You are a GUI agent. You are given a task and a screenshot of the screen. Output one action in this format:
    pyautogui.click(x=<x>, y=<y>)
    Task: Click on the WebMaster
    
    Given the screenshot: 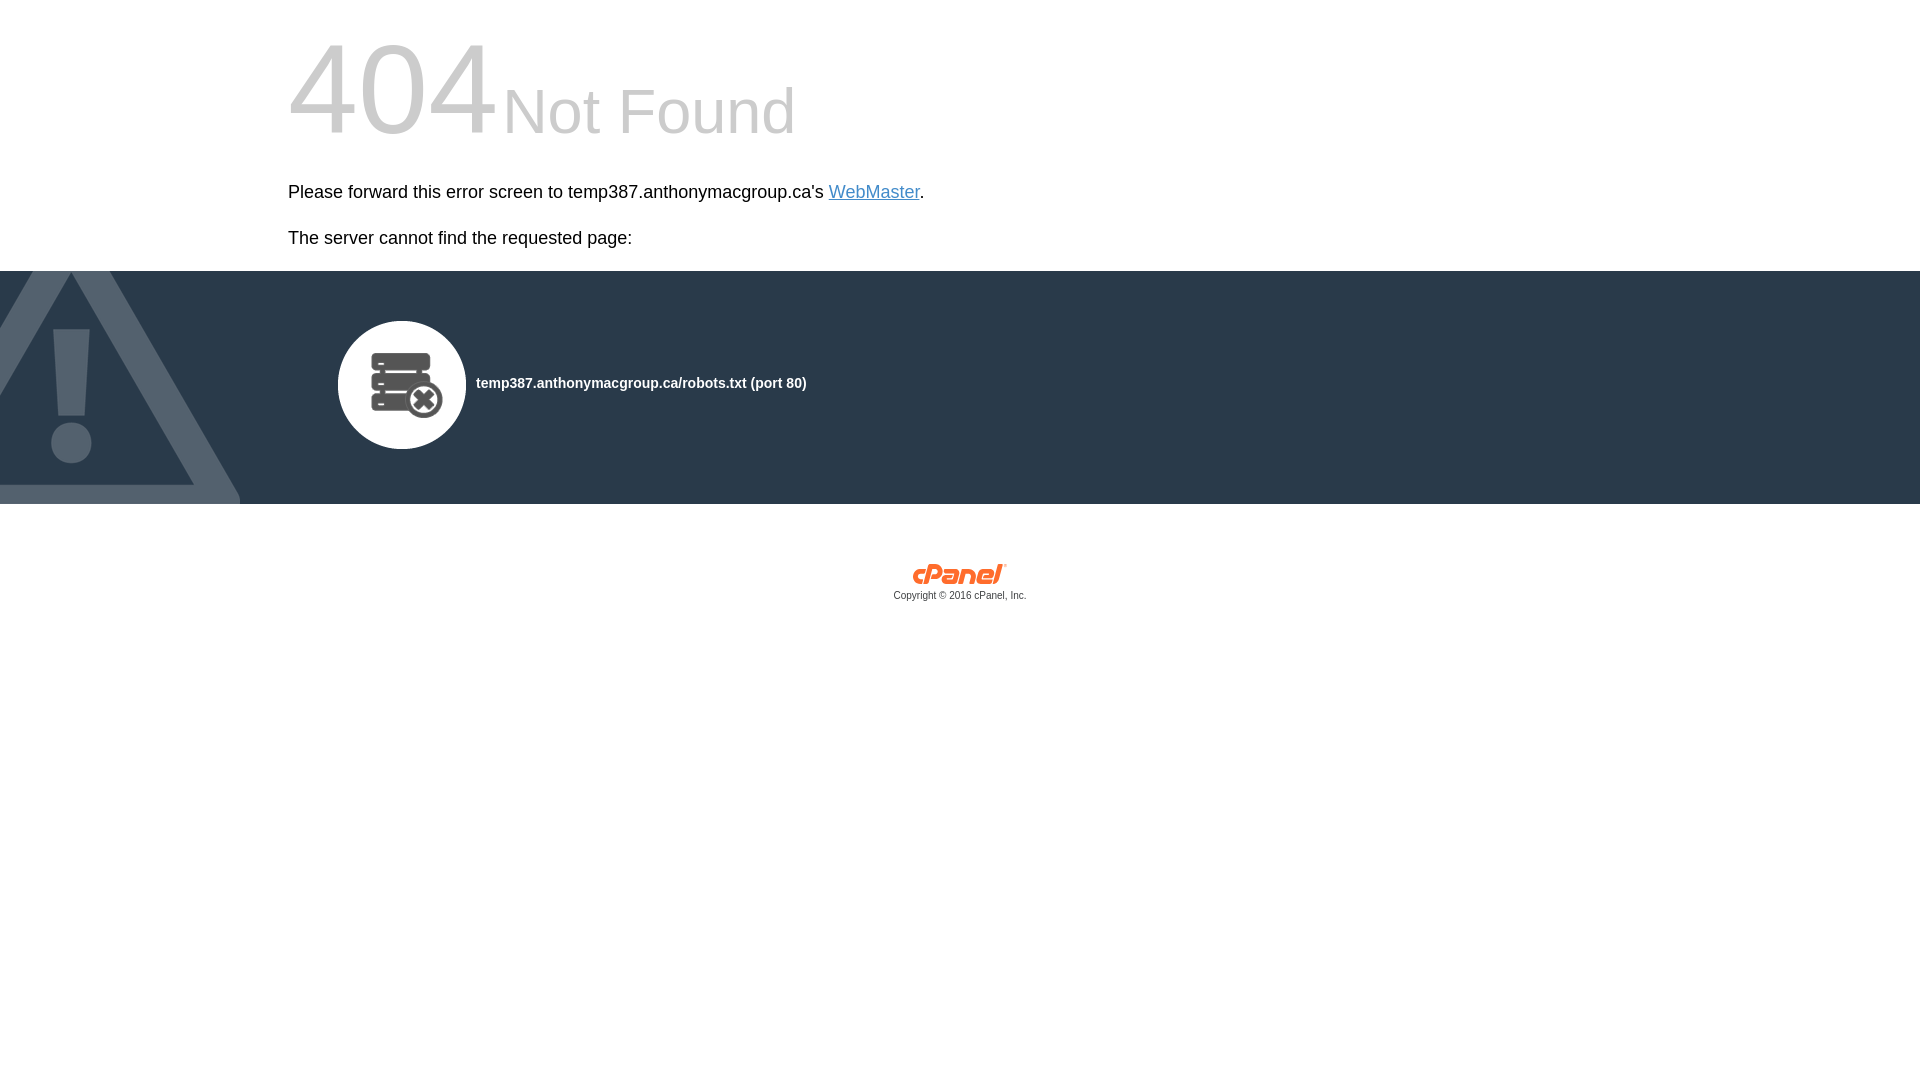 What is the action you would take?
    pyautogui.click(x=874, y=192)
    